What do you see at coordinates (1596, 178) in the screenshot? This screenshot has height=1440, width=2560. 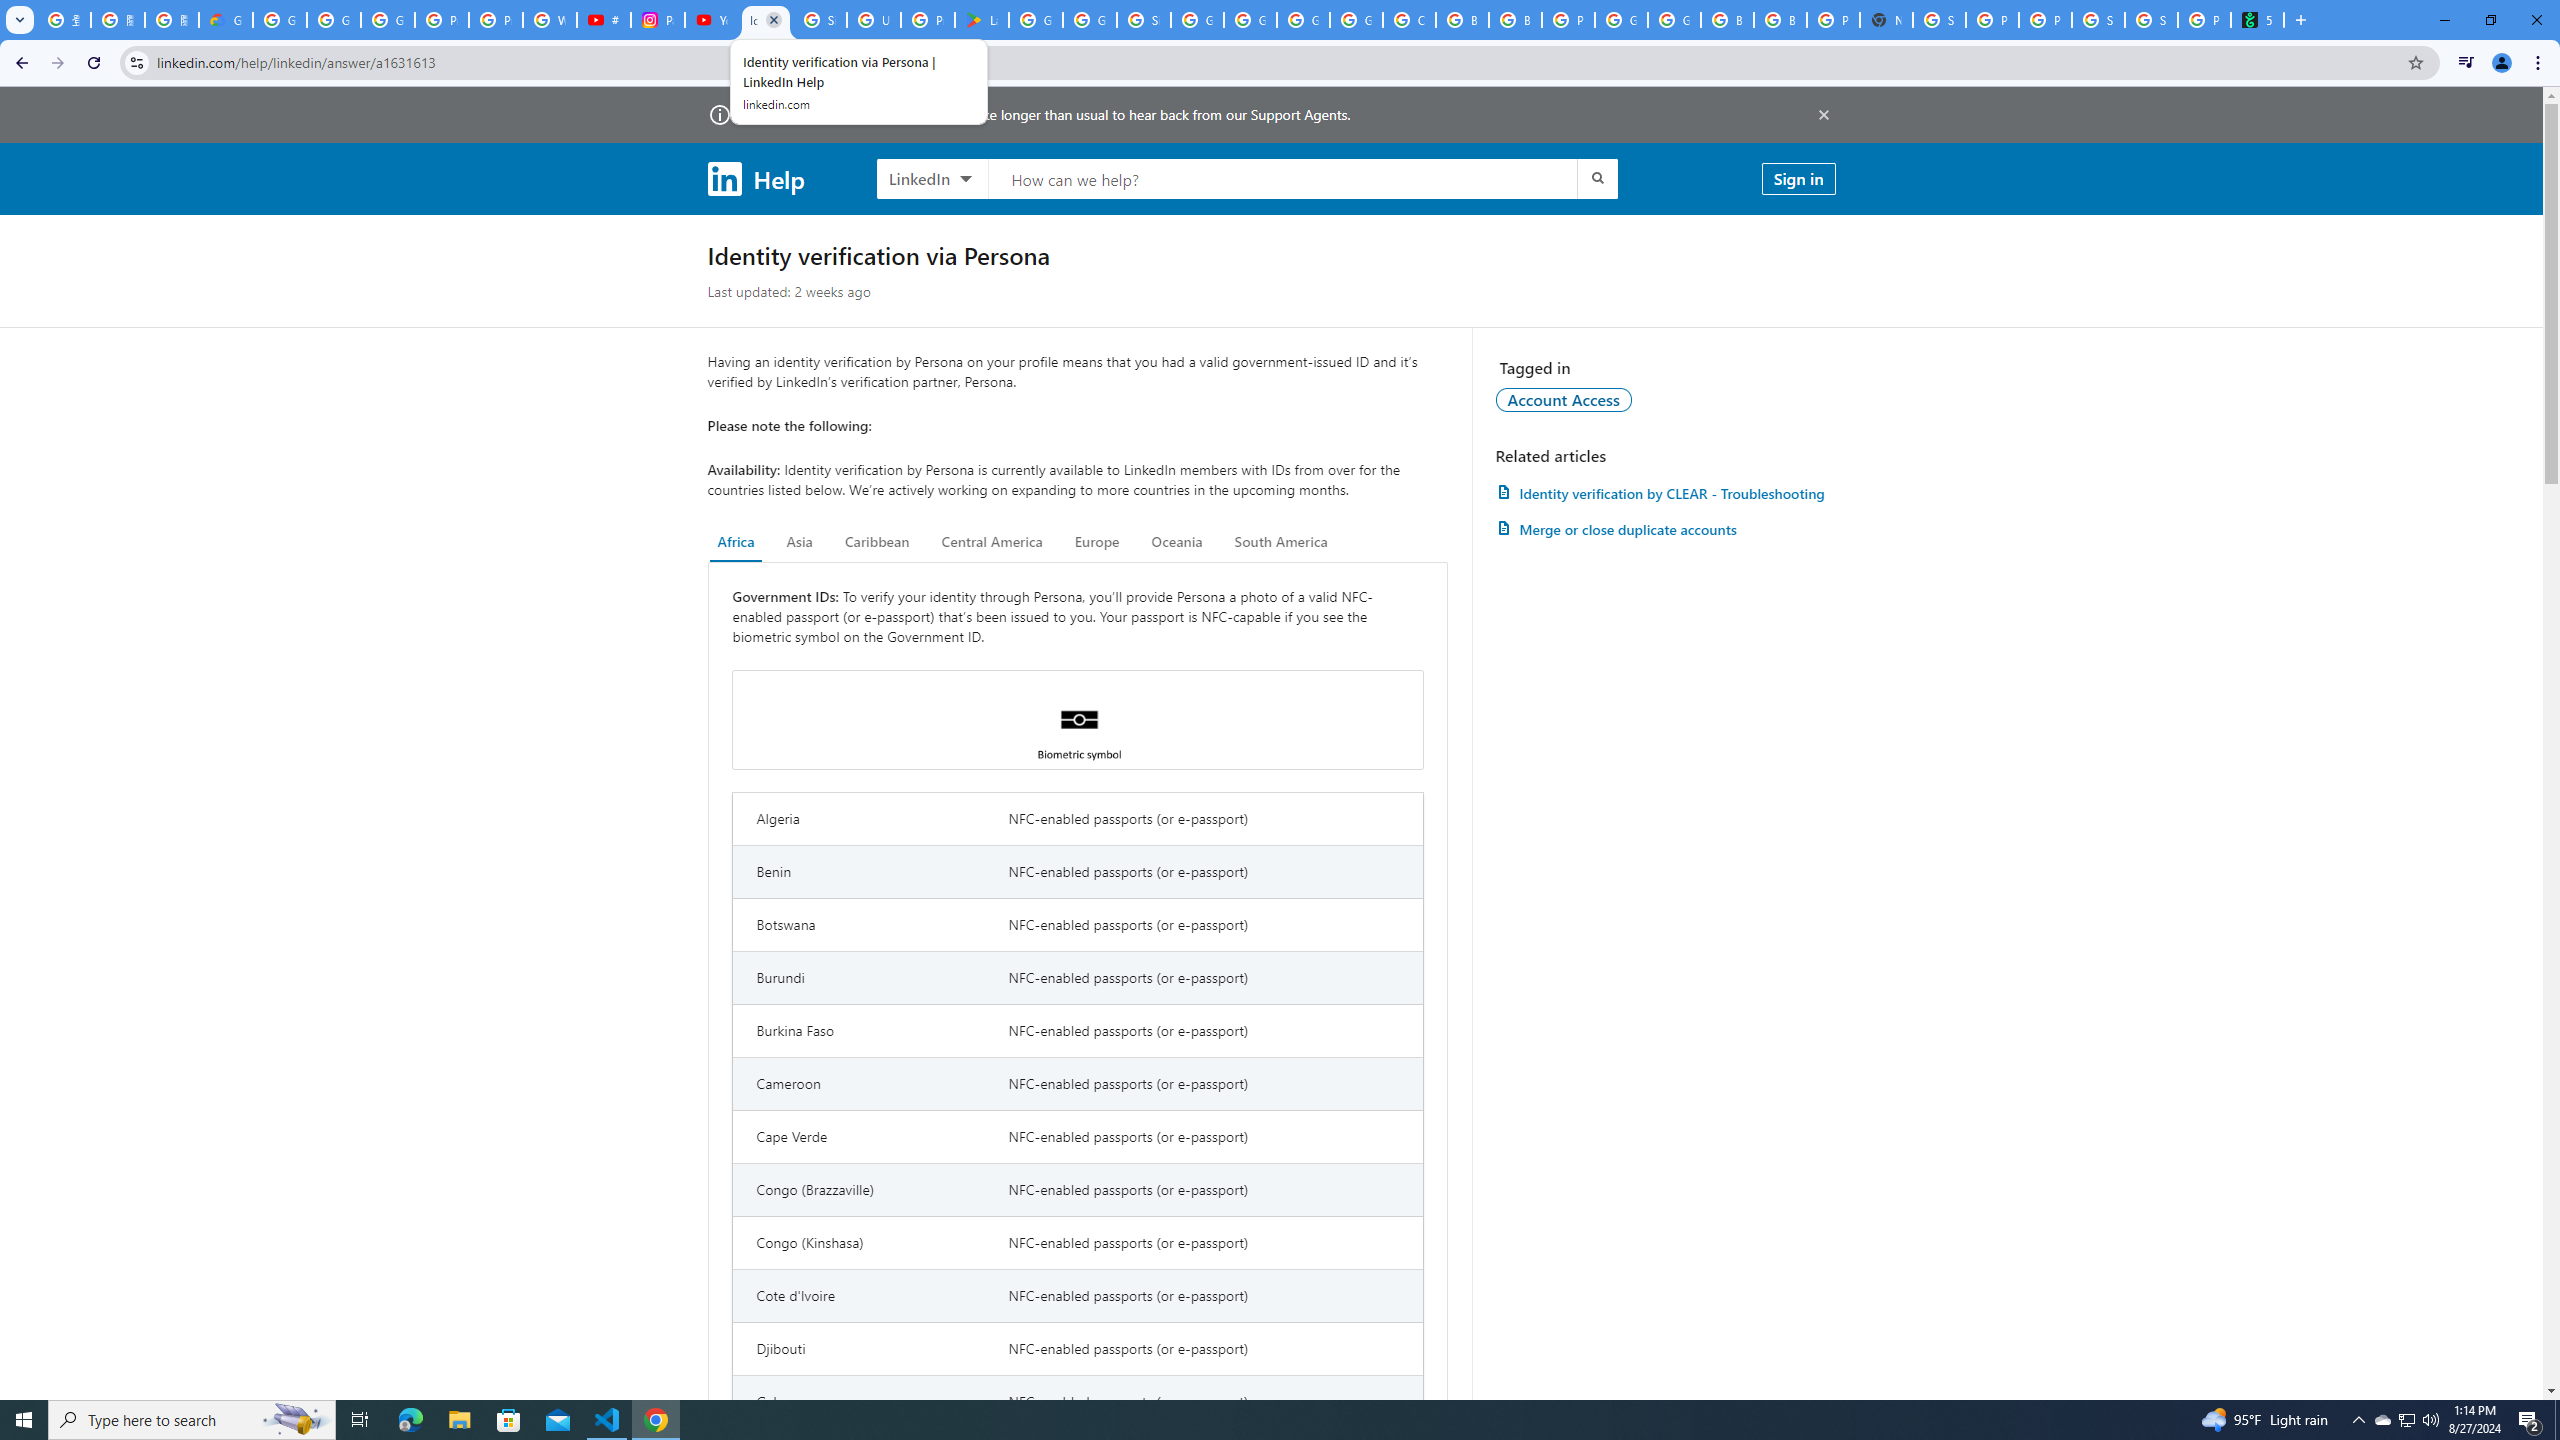 I see `Submit search` at bounding box center [1596, 178].